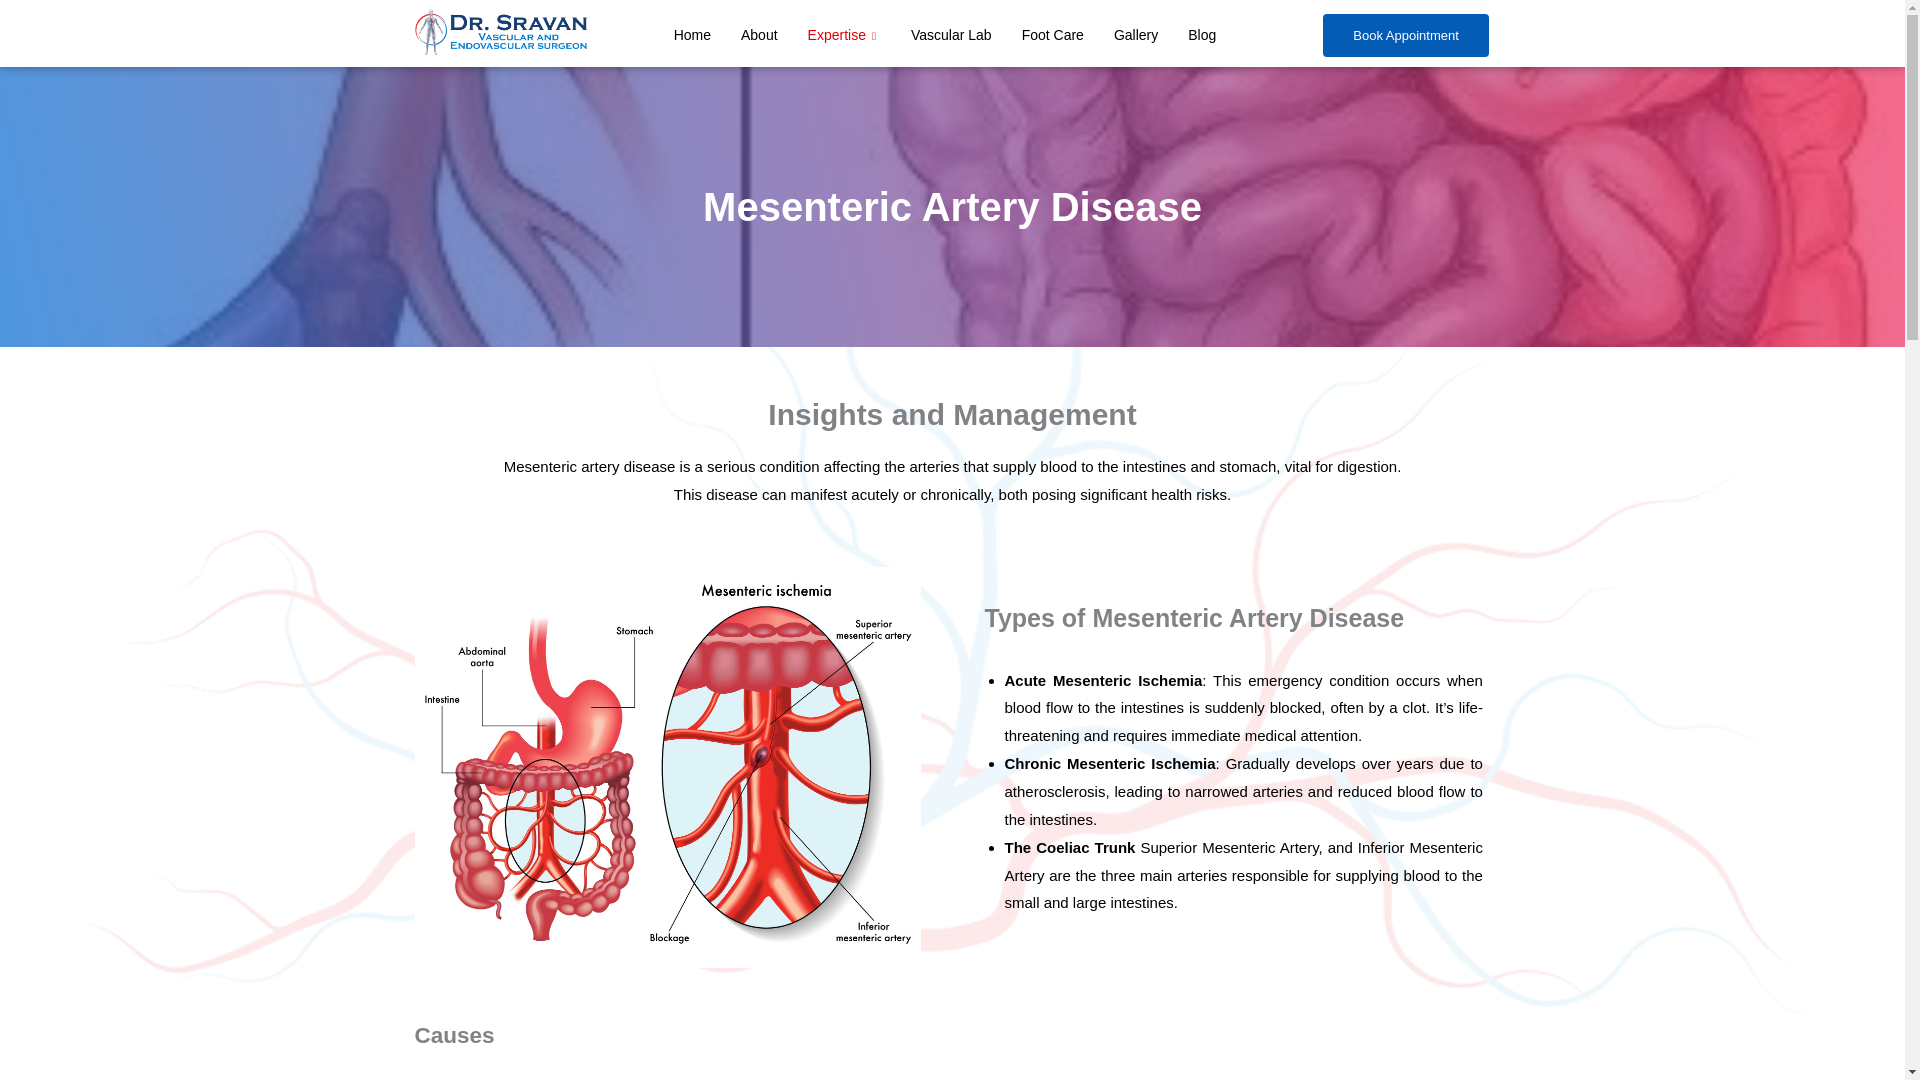 This screenshot has width=1920, height=1080. What do you see at coordinates (1136, 38) in the screenshot?
I see `Gallery` at bounding box center [1136, 38].